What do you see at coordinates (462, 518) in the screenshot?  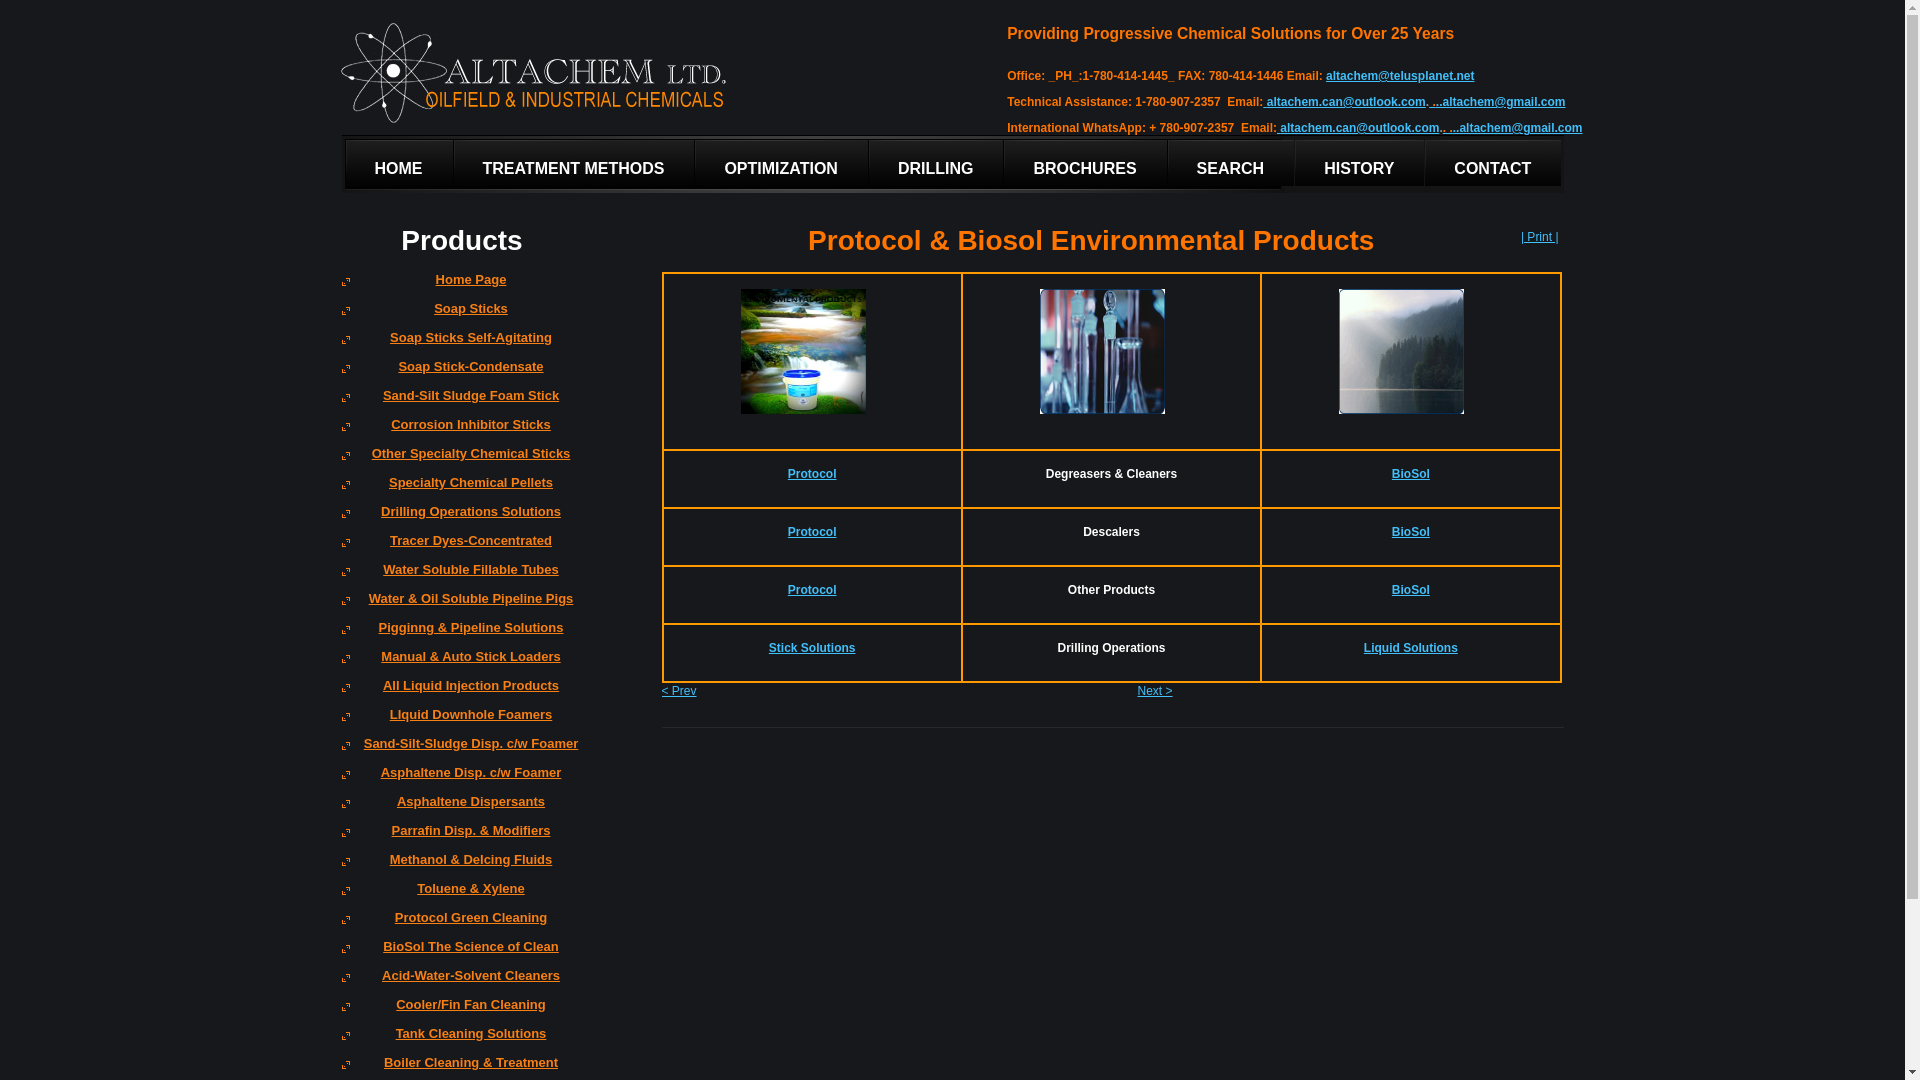 I see `Drilling Operations Solutions` at bounding box center [462, 518].